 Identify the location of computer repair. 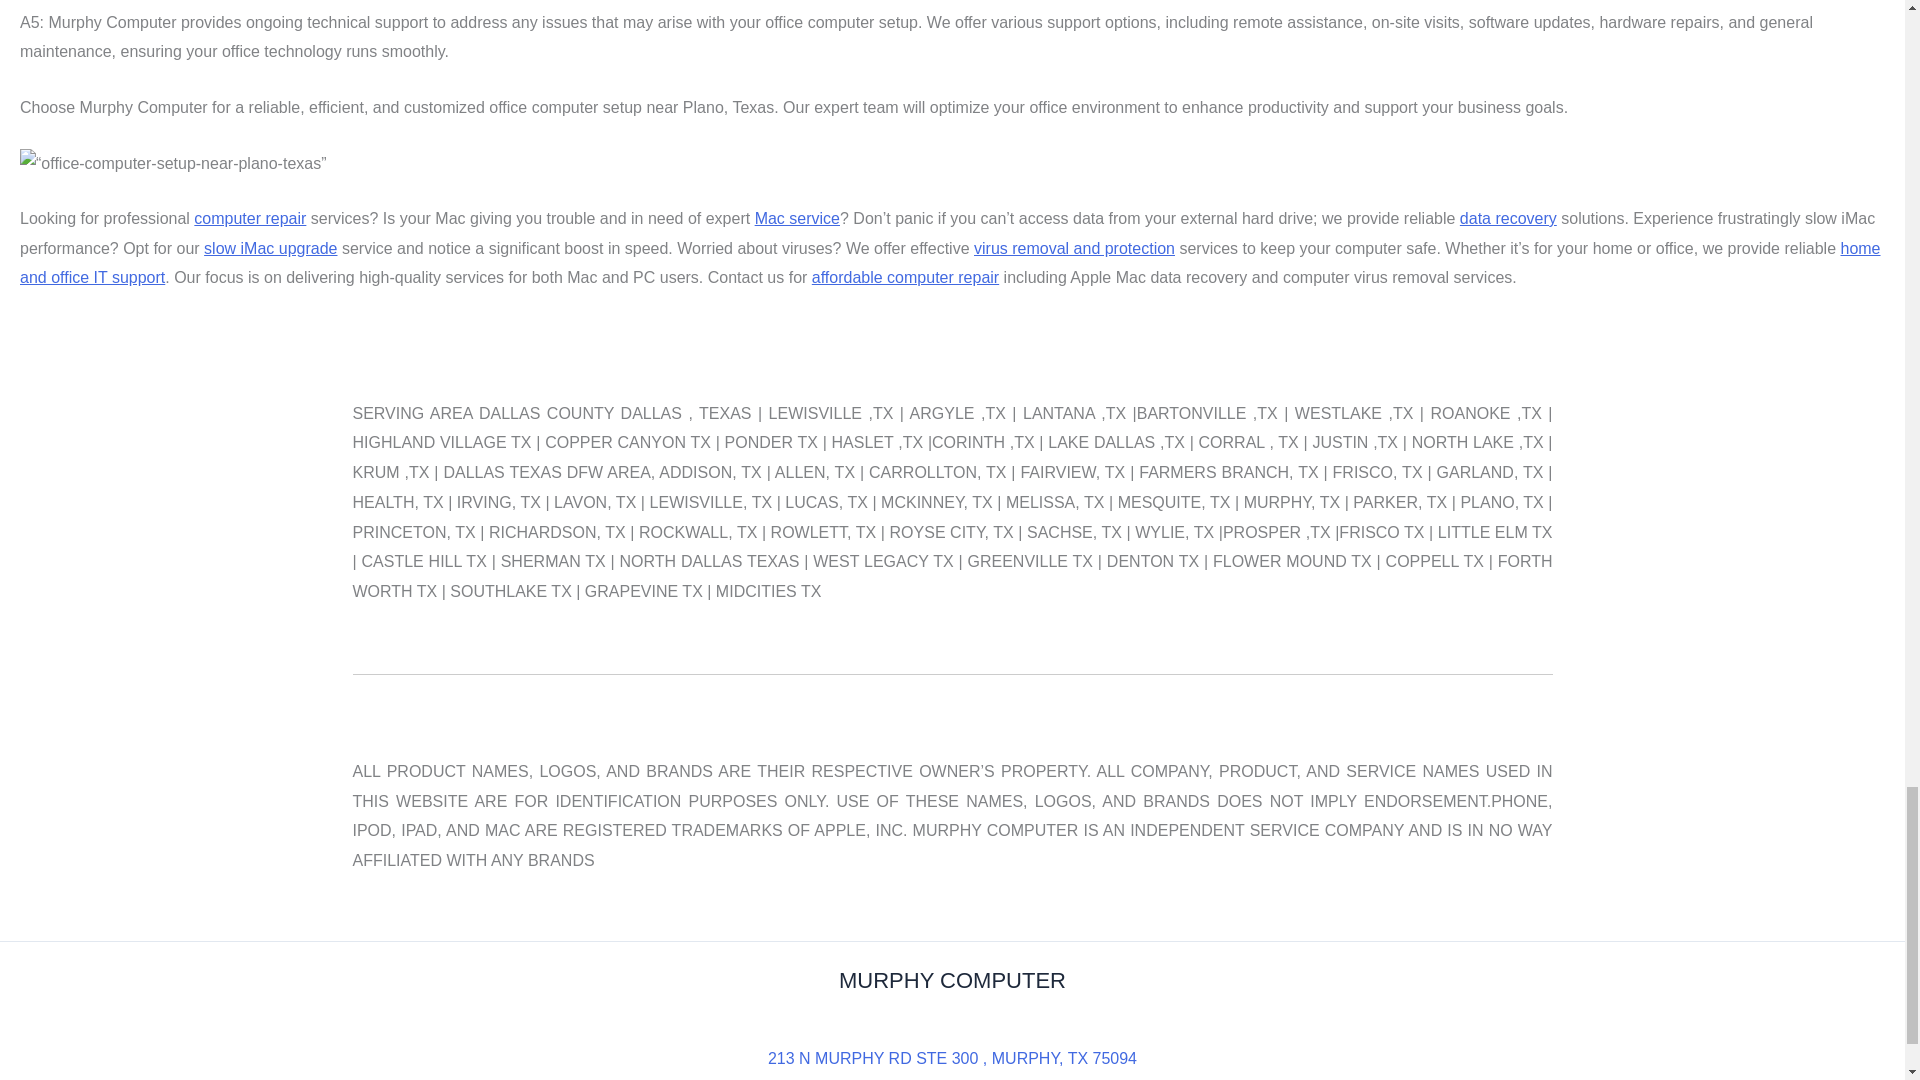
(249, 218).